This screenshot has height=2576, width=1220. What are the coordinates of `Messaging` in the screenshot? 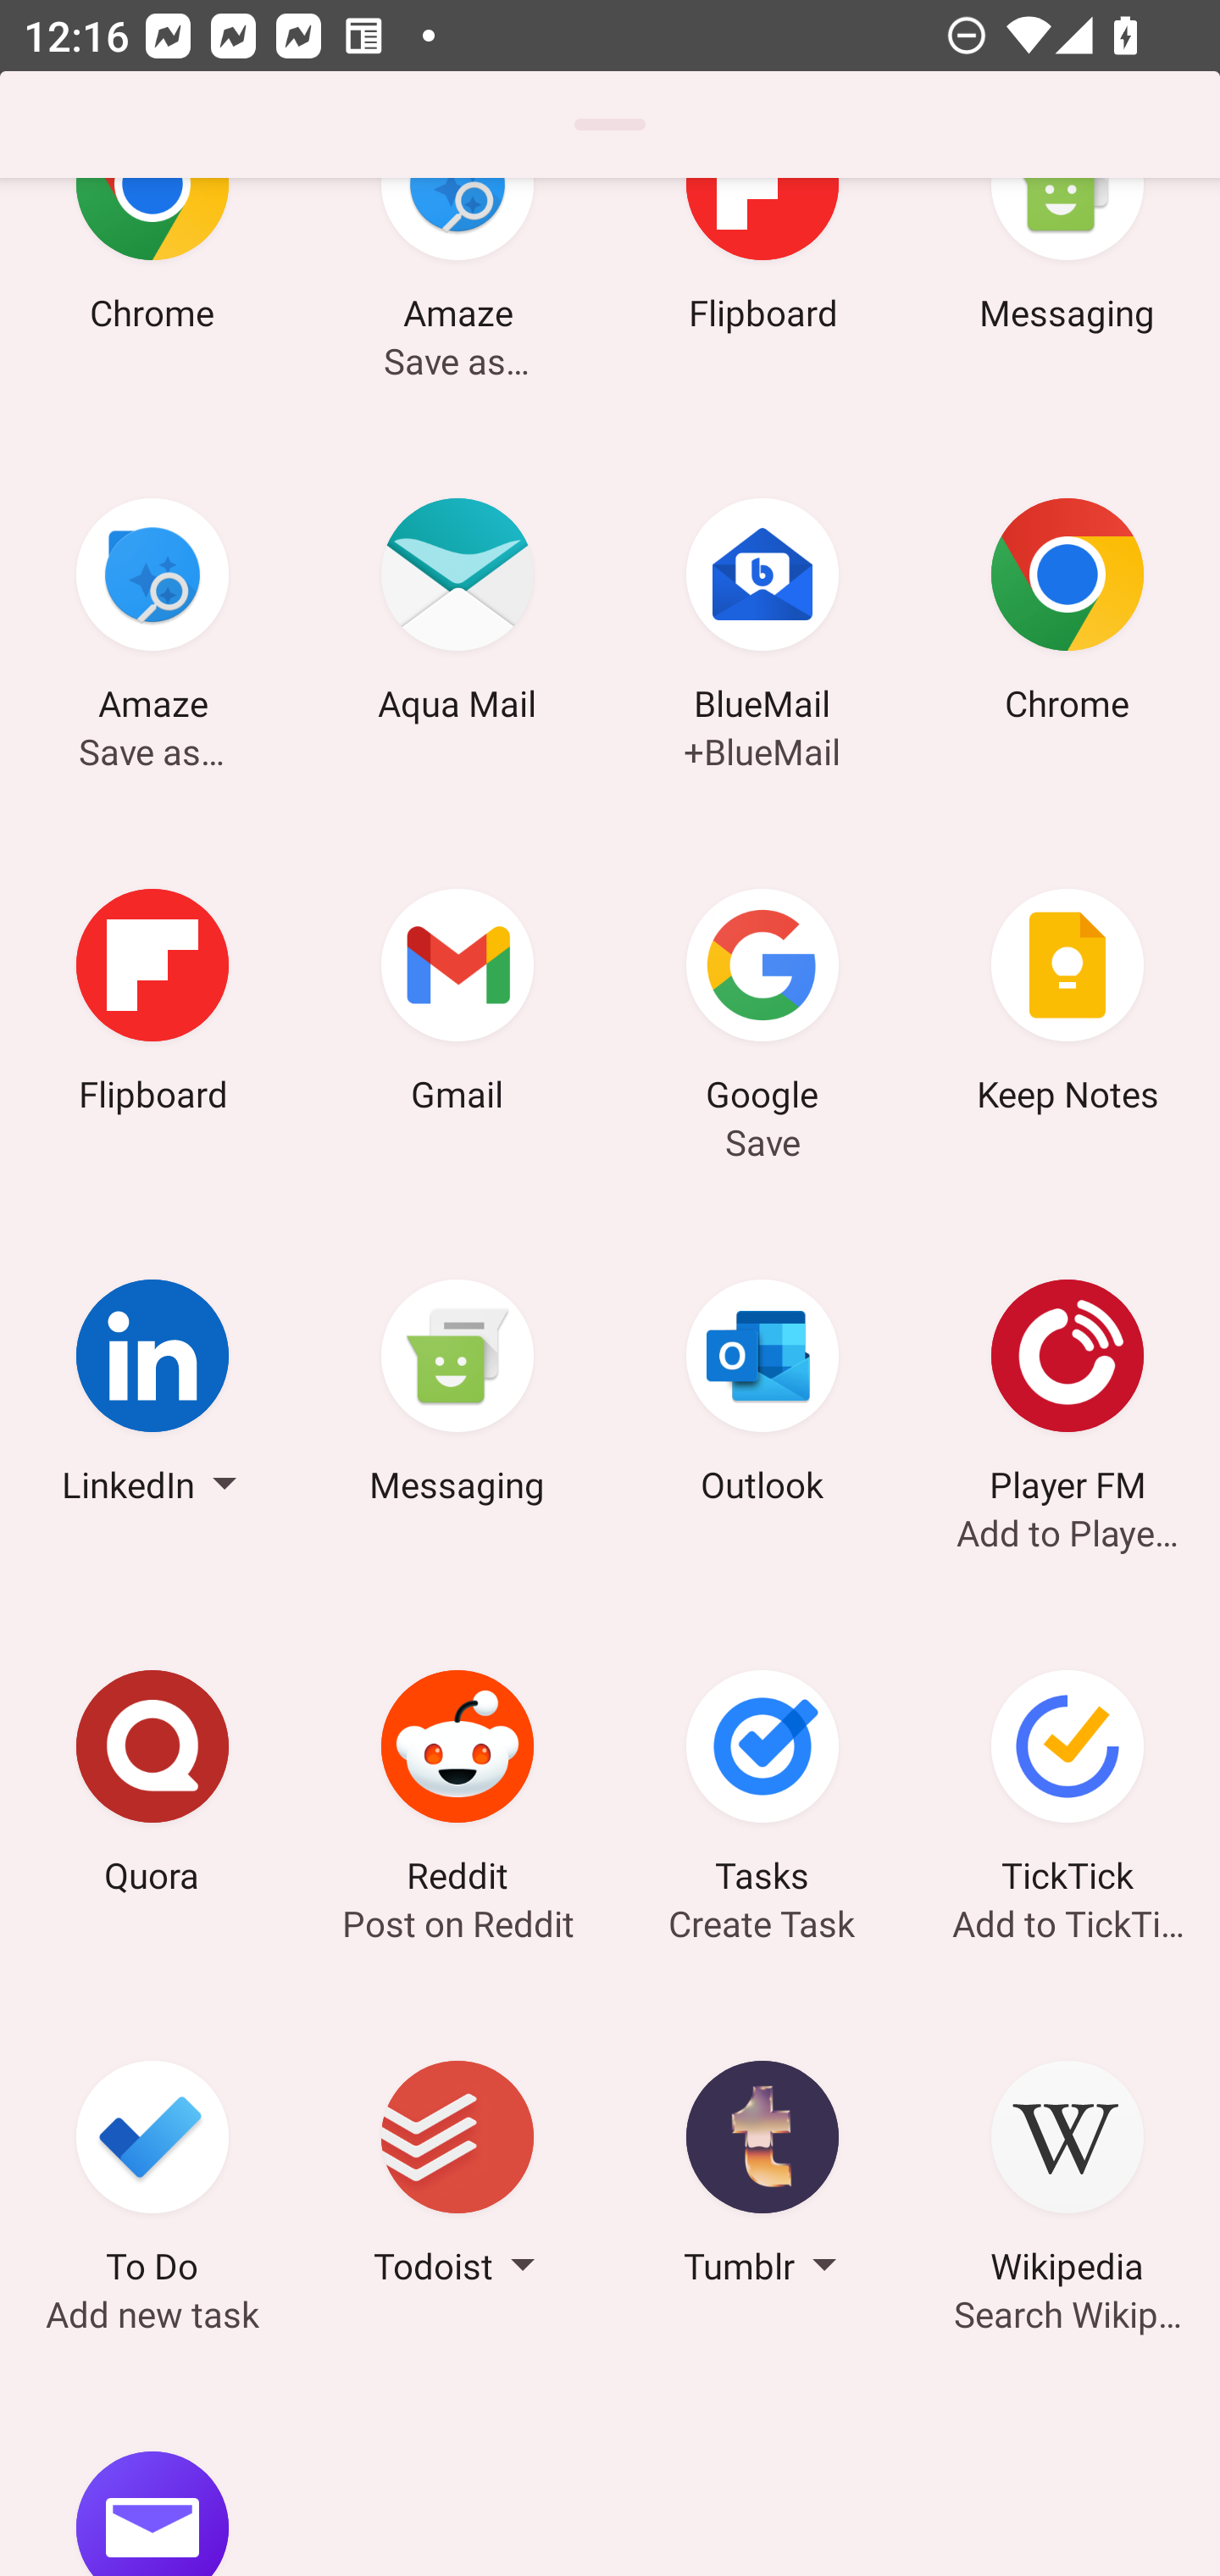 It's located at (1067, 298).